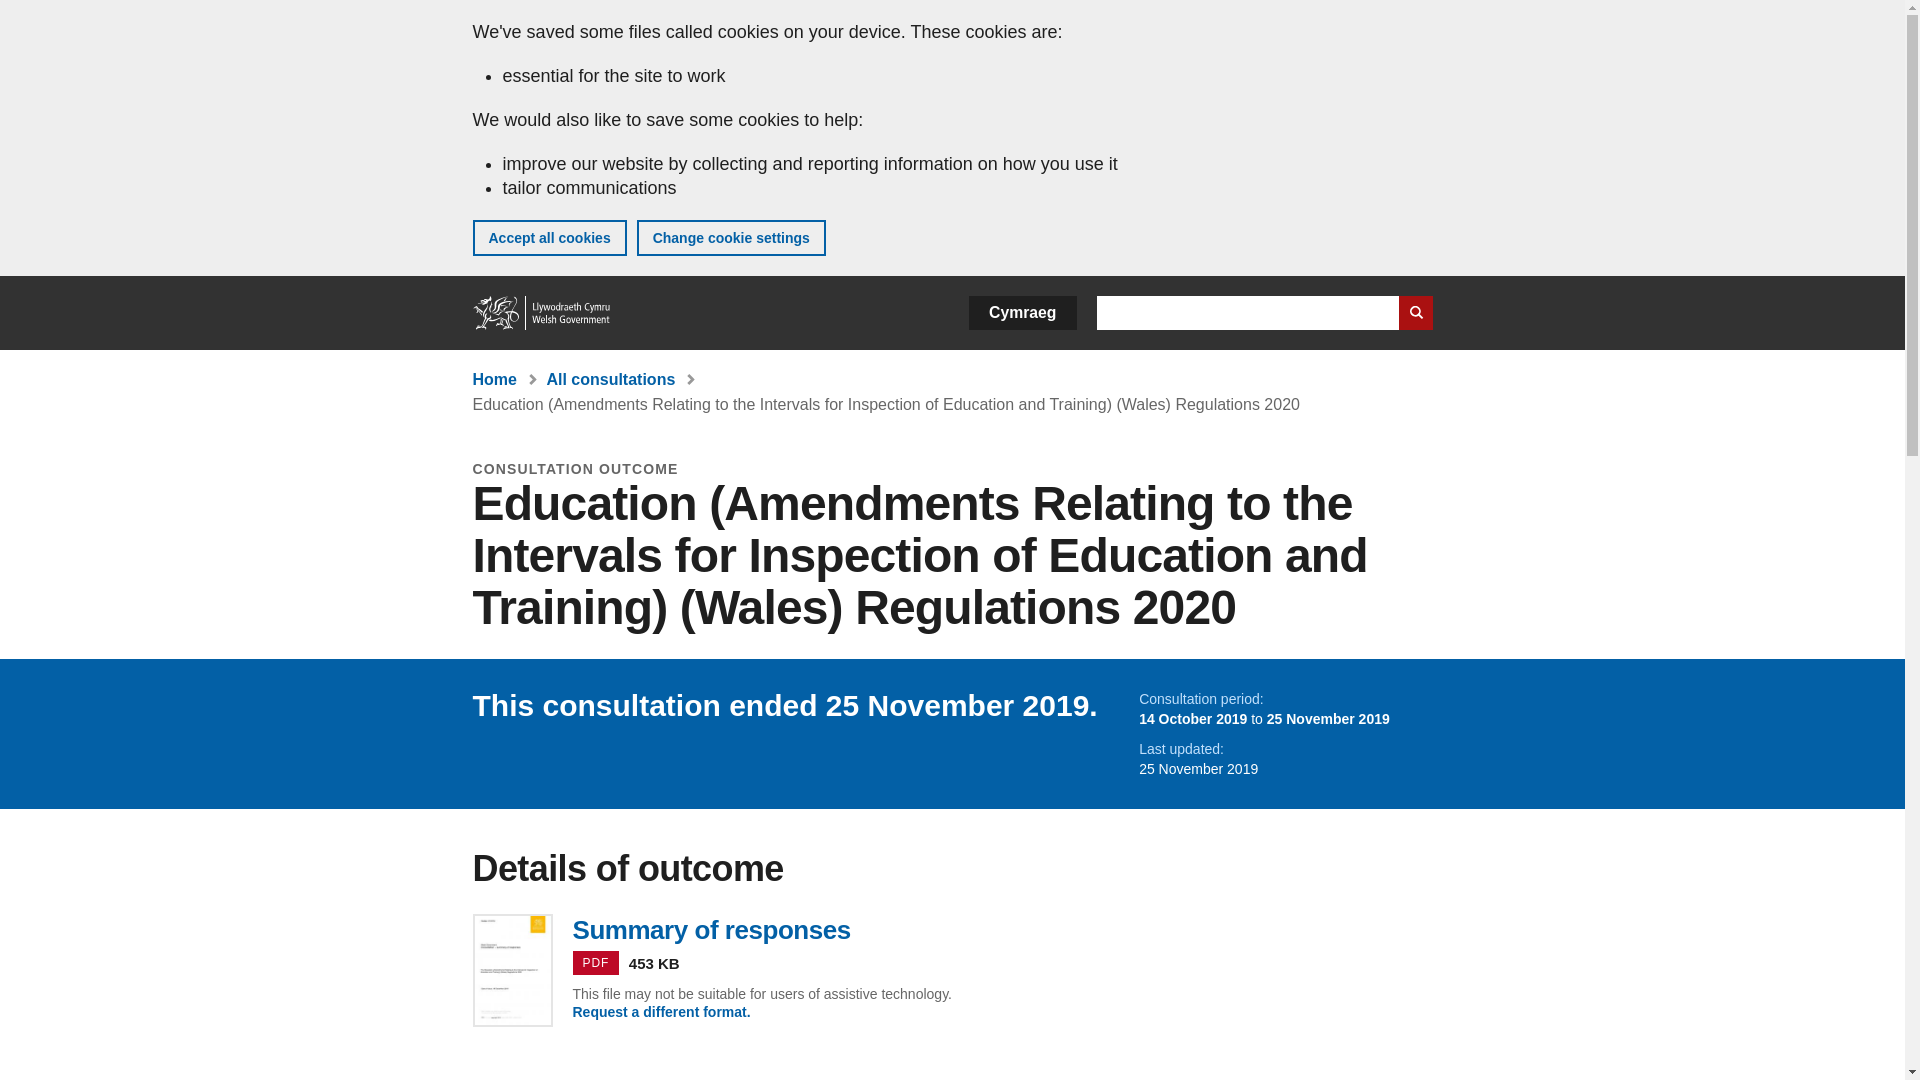 This screenshot has height=1080, width=1920. Describe the element at coordinates (1414, 312) in the screenshot. I see `Search website` at that location.